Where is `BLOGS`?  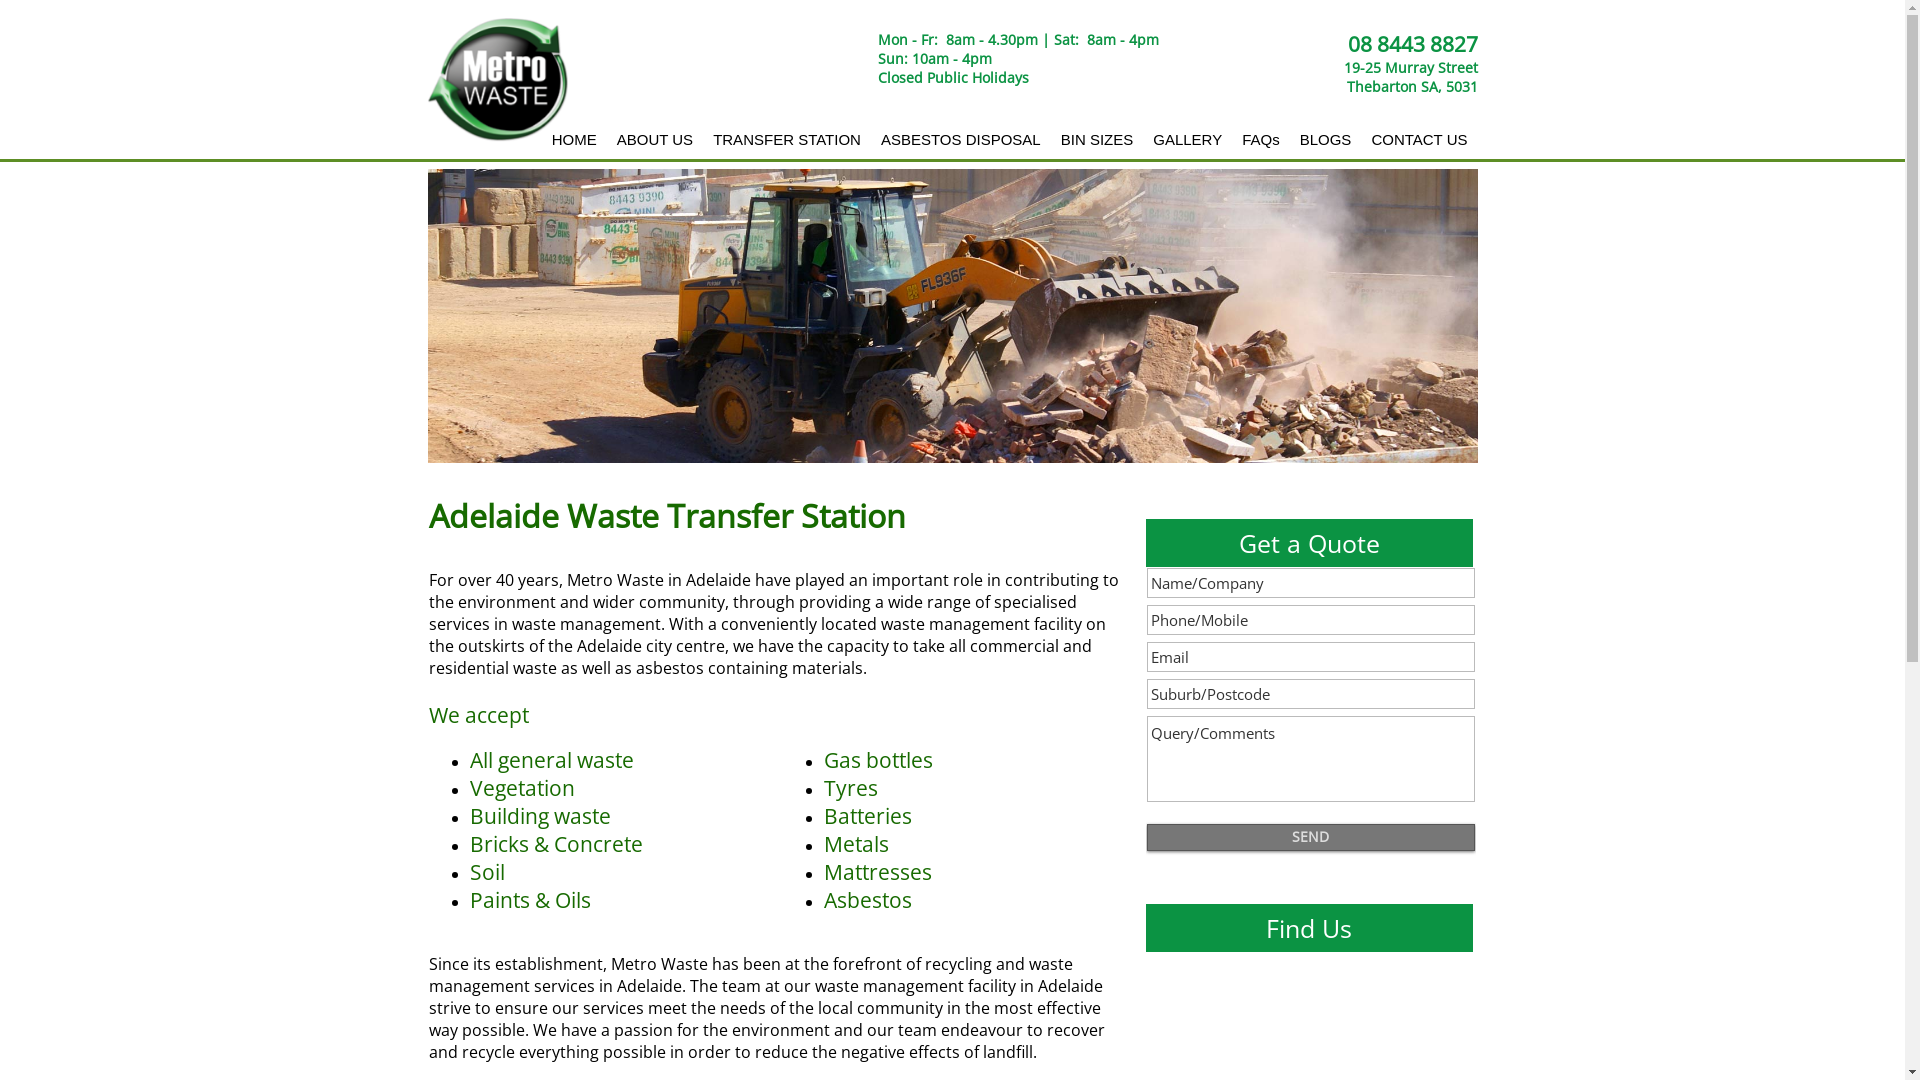
BLOGS is located at coordinates (1326, 140).